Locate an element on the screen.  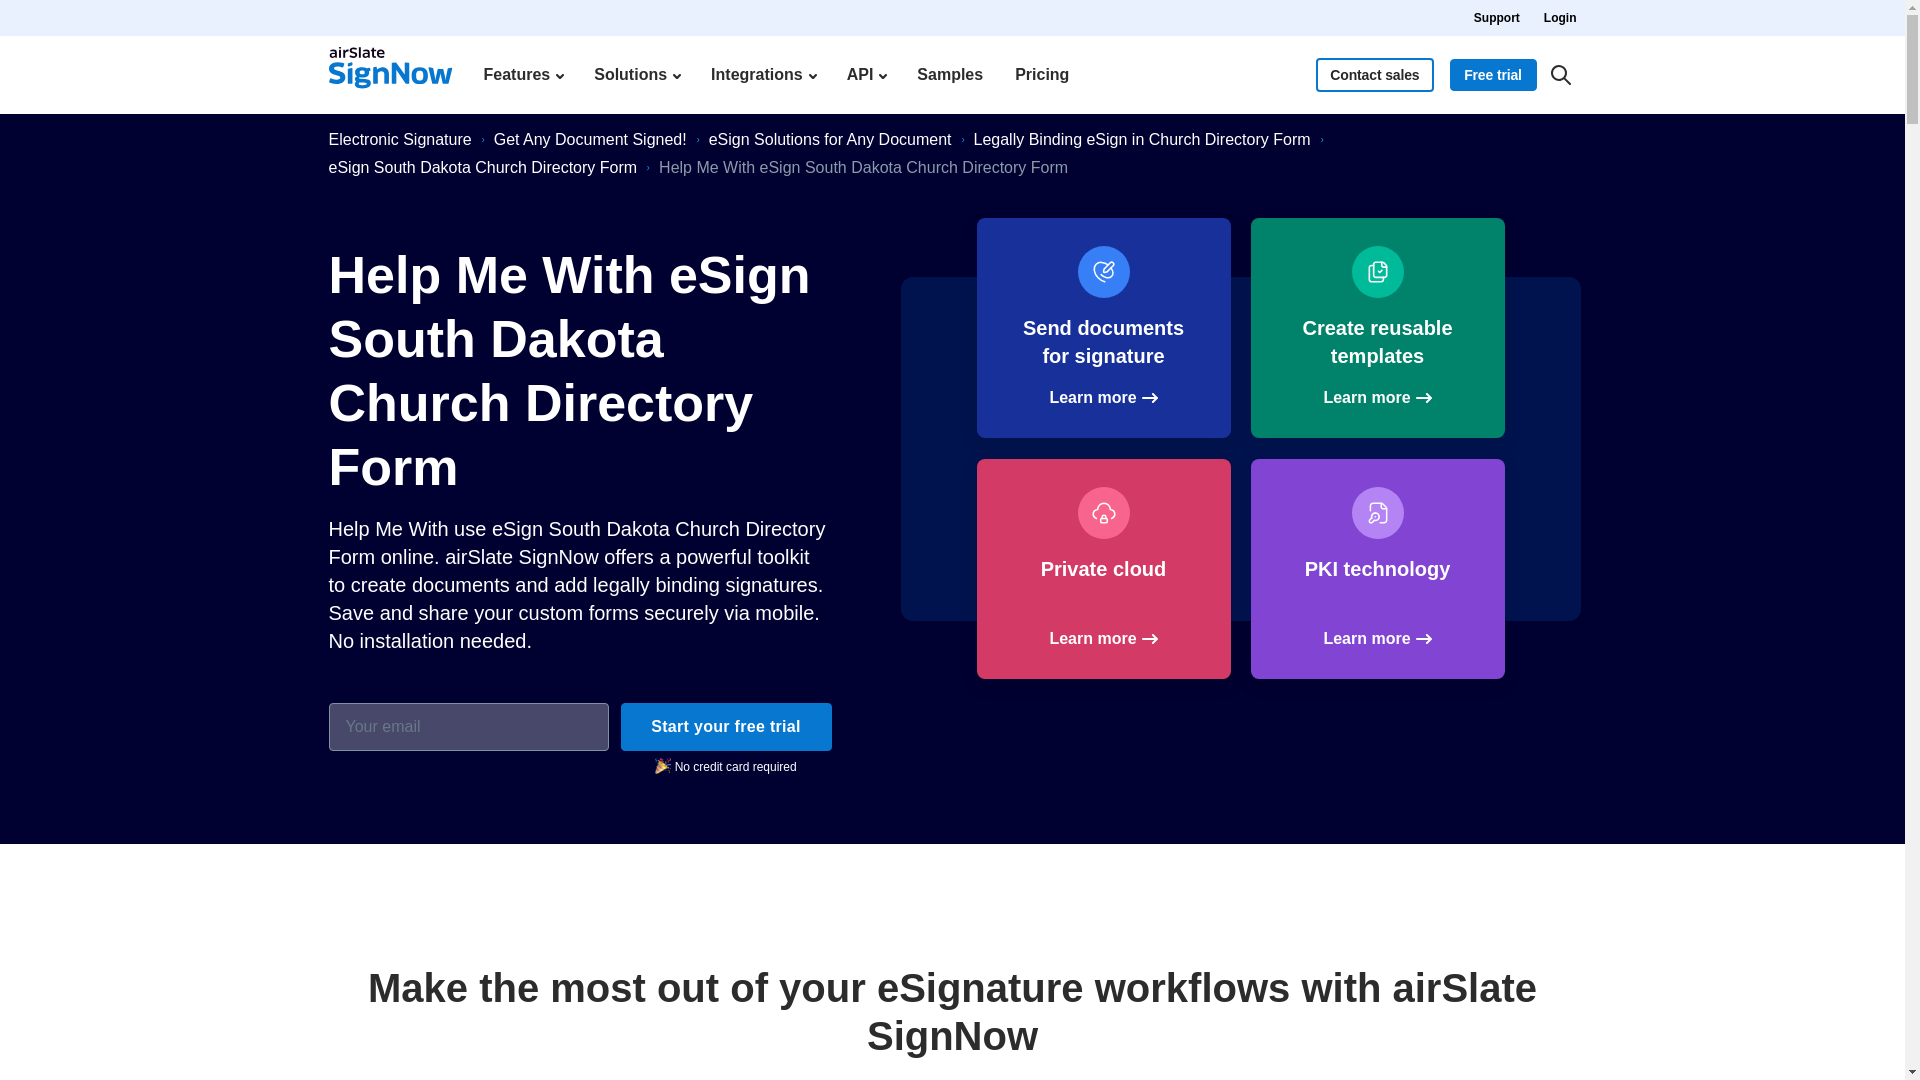
Send documents for signature is located at coordinates (1102, 328).